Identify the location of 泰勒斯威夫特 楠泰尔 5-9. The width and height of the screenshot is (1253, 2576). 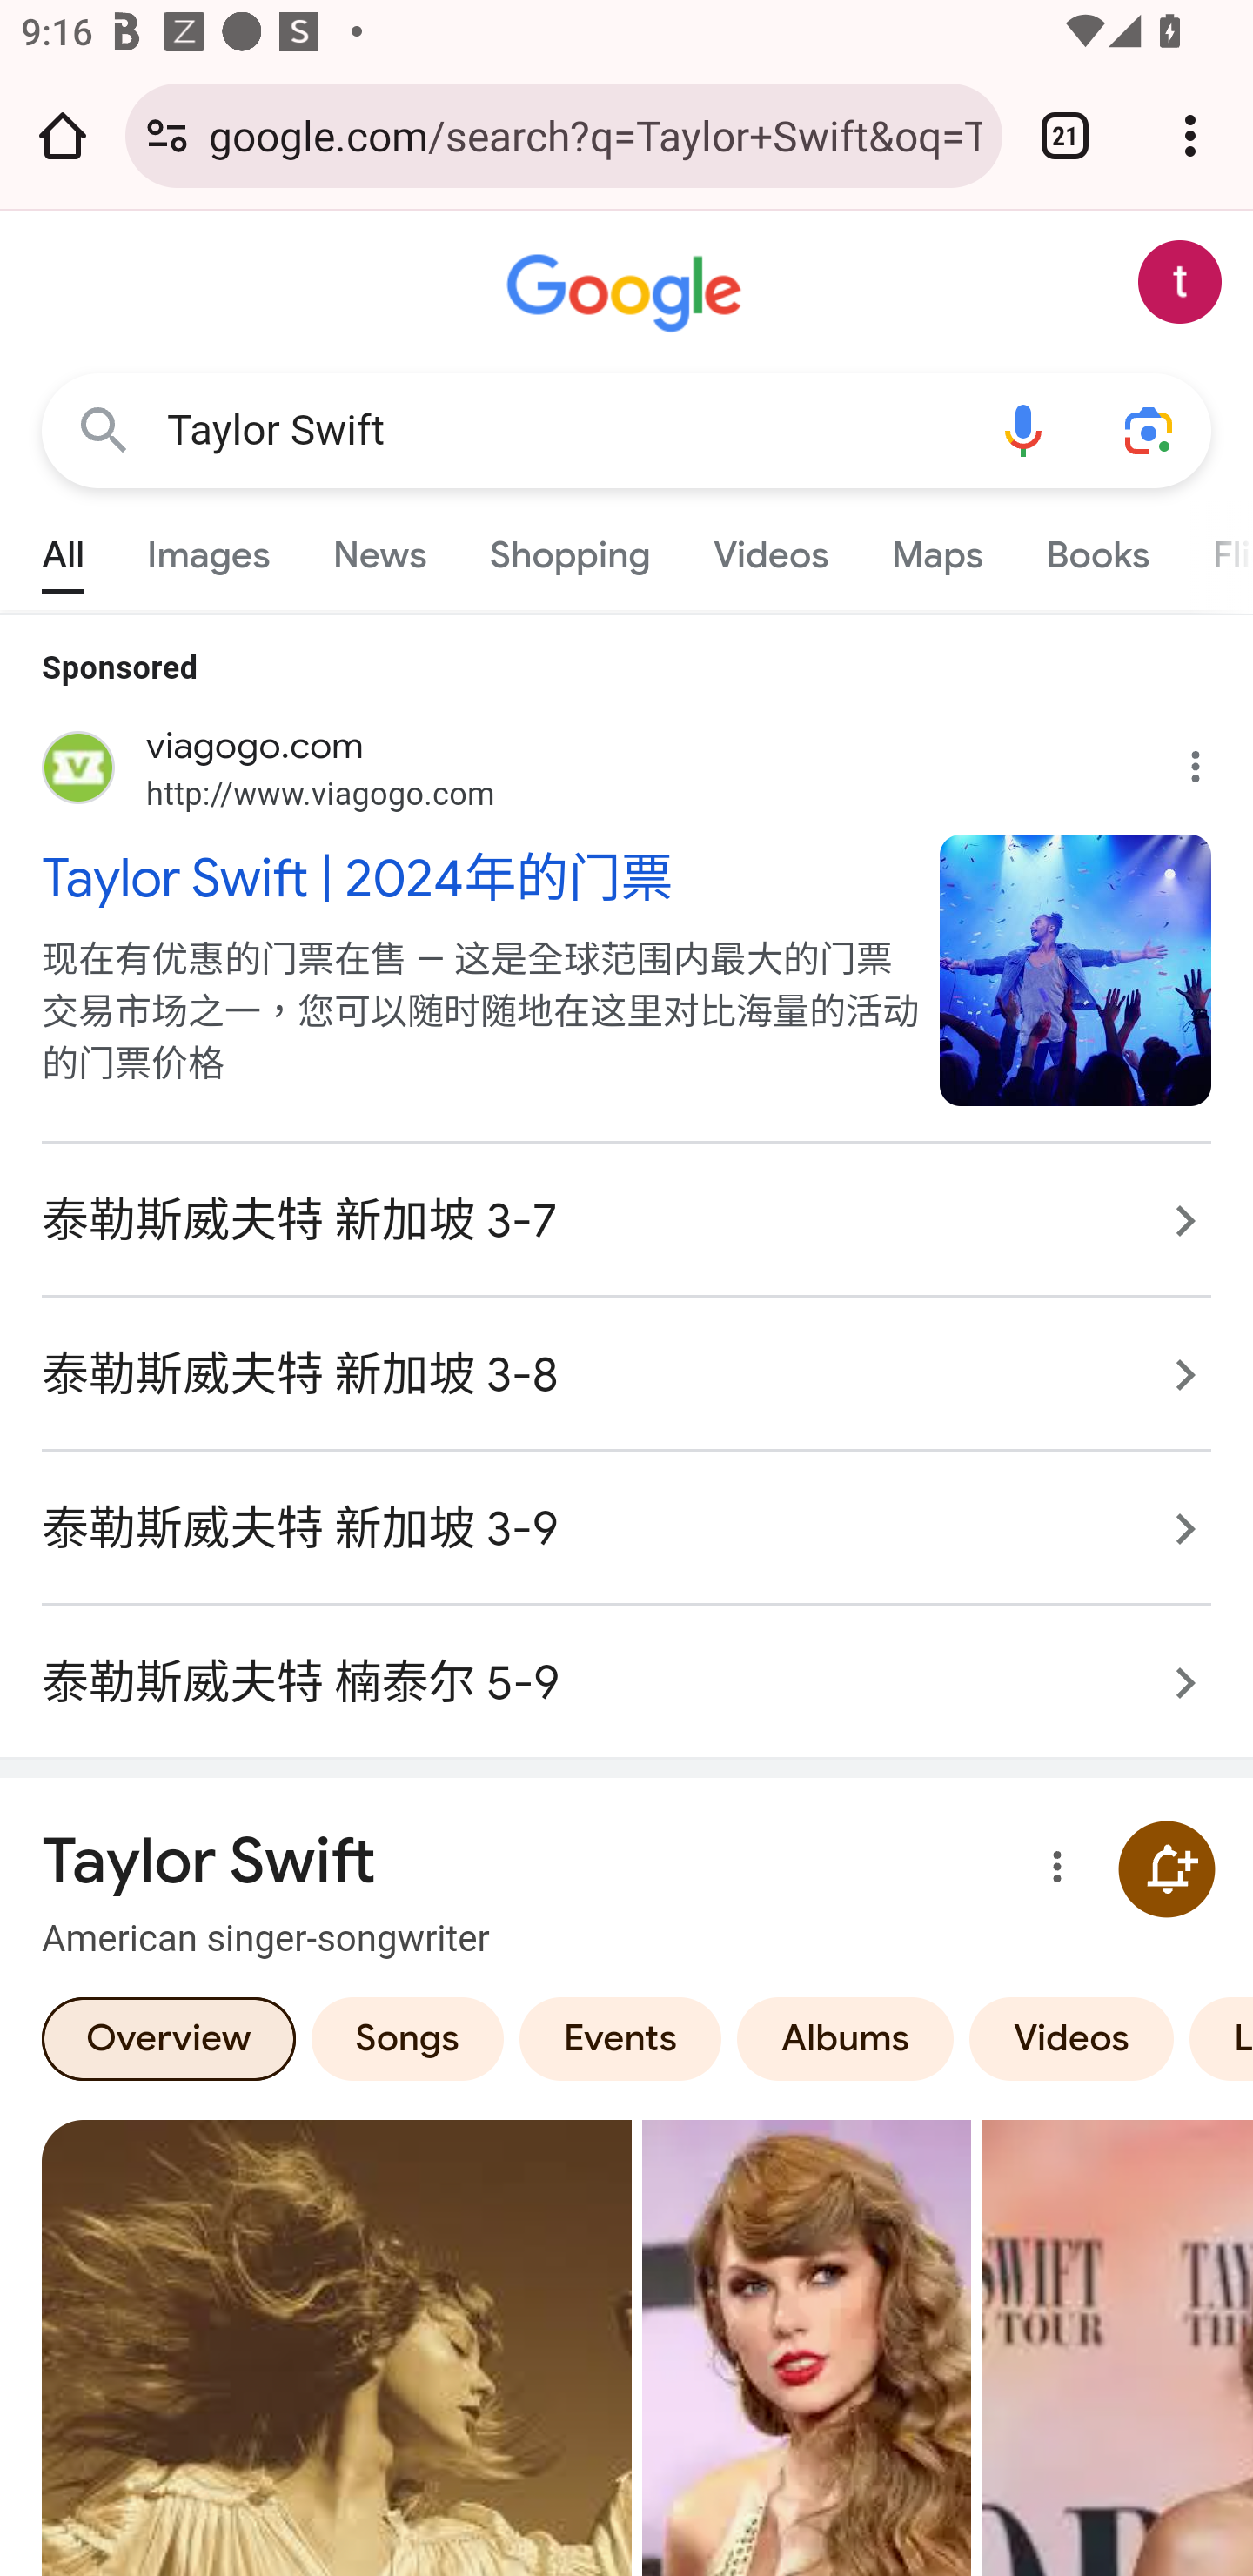
(626, 1667).